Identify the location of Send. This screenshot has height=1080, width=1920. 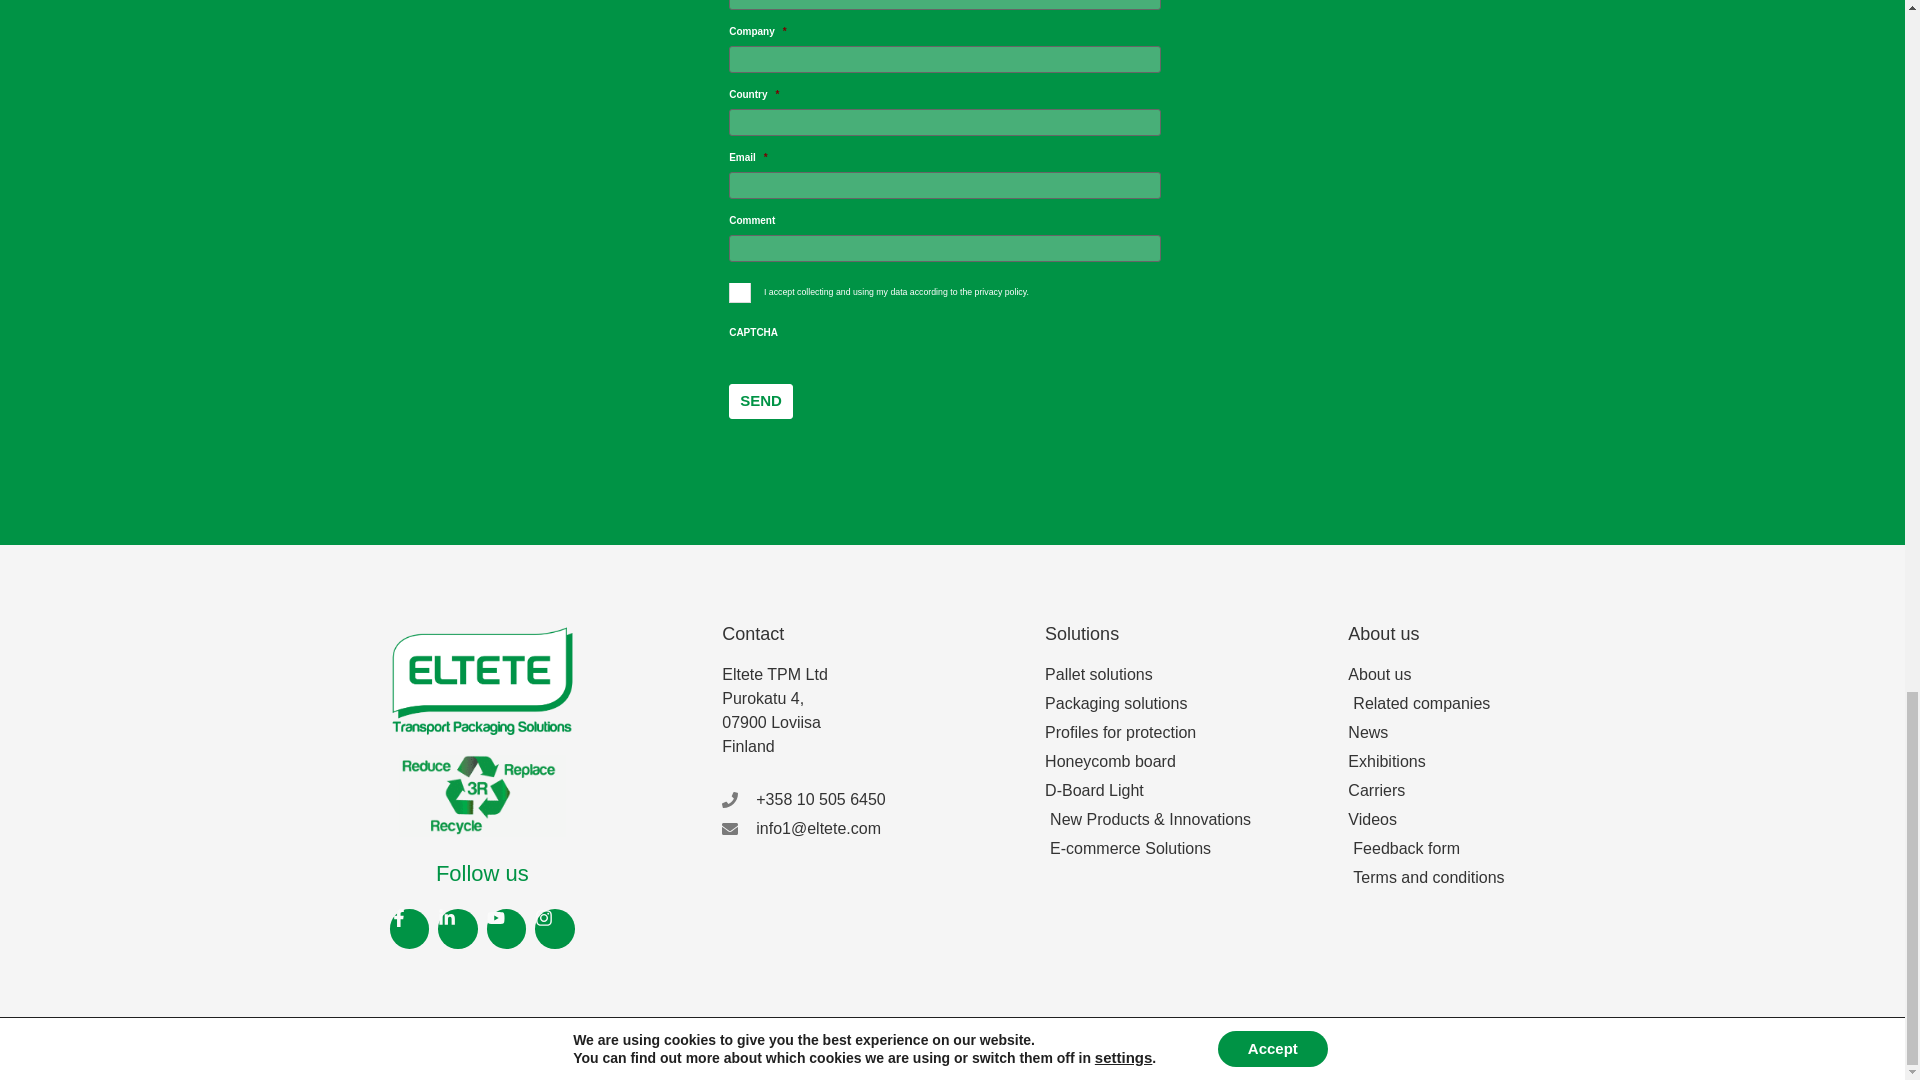
(760, 402).